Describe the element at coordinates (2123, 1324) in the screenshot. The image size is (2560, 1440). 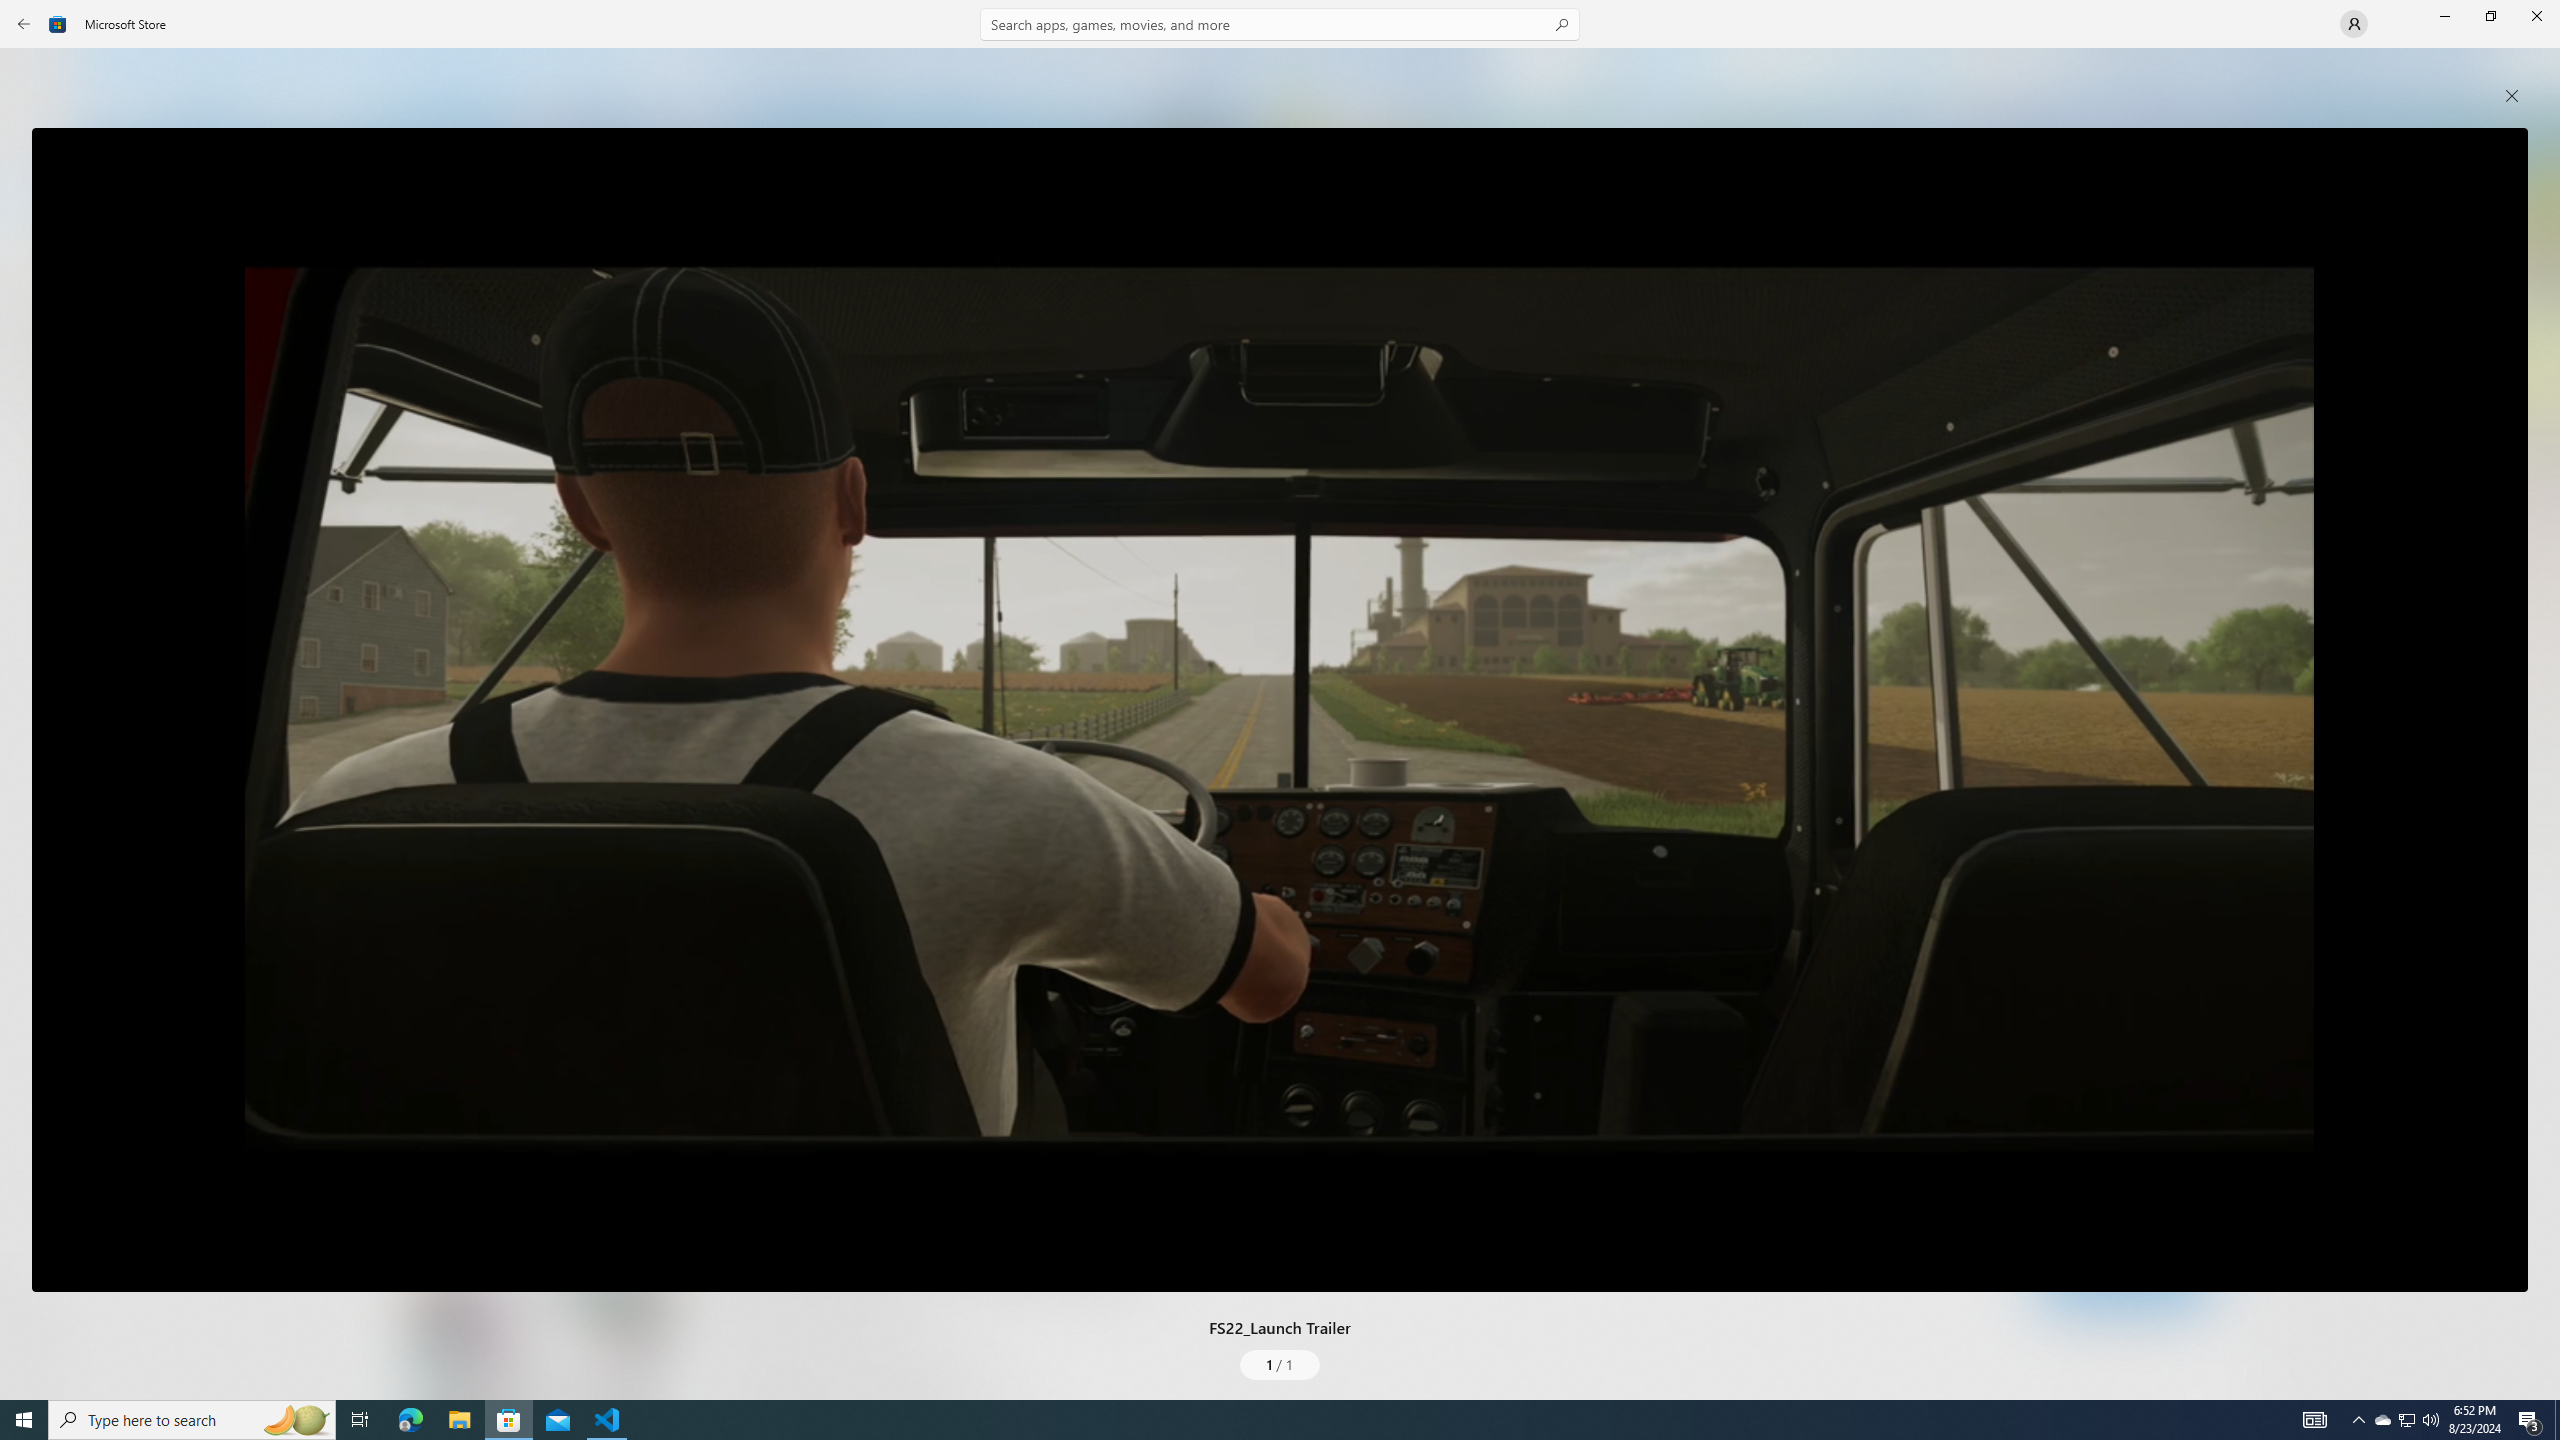
I see `Open Xbox App` at that location.